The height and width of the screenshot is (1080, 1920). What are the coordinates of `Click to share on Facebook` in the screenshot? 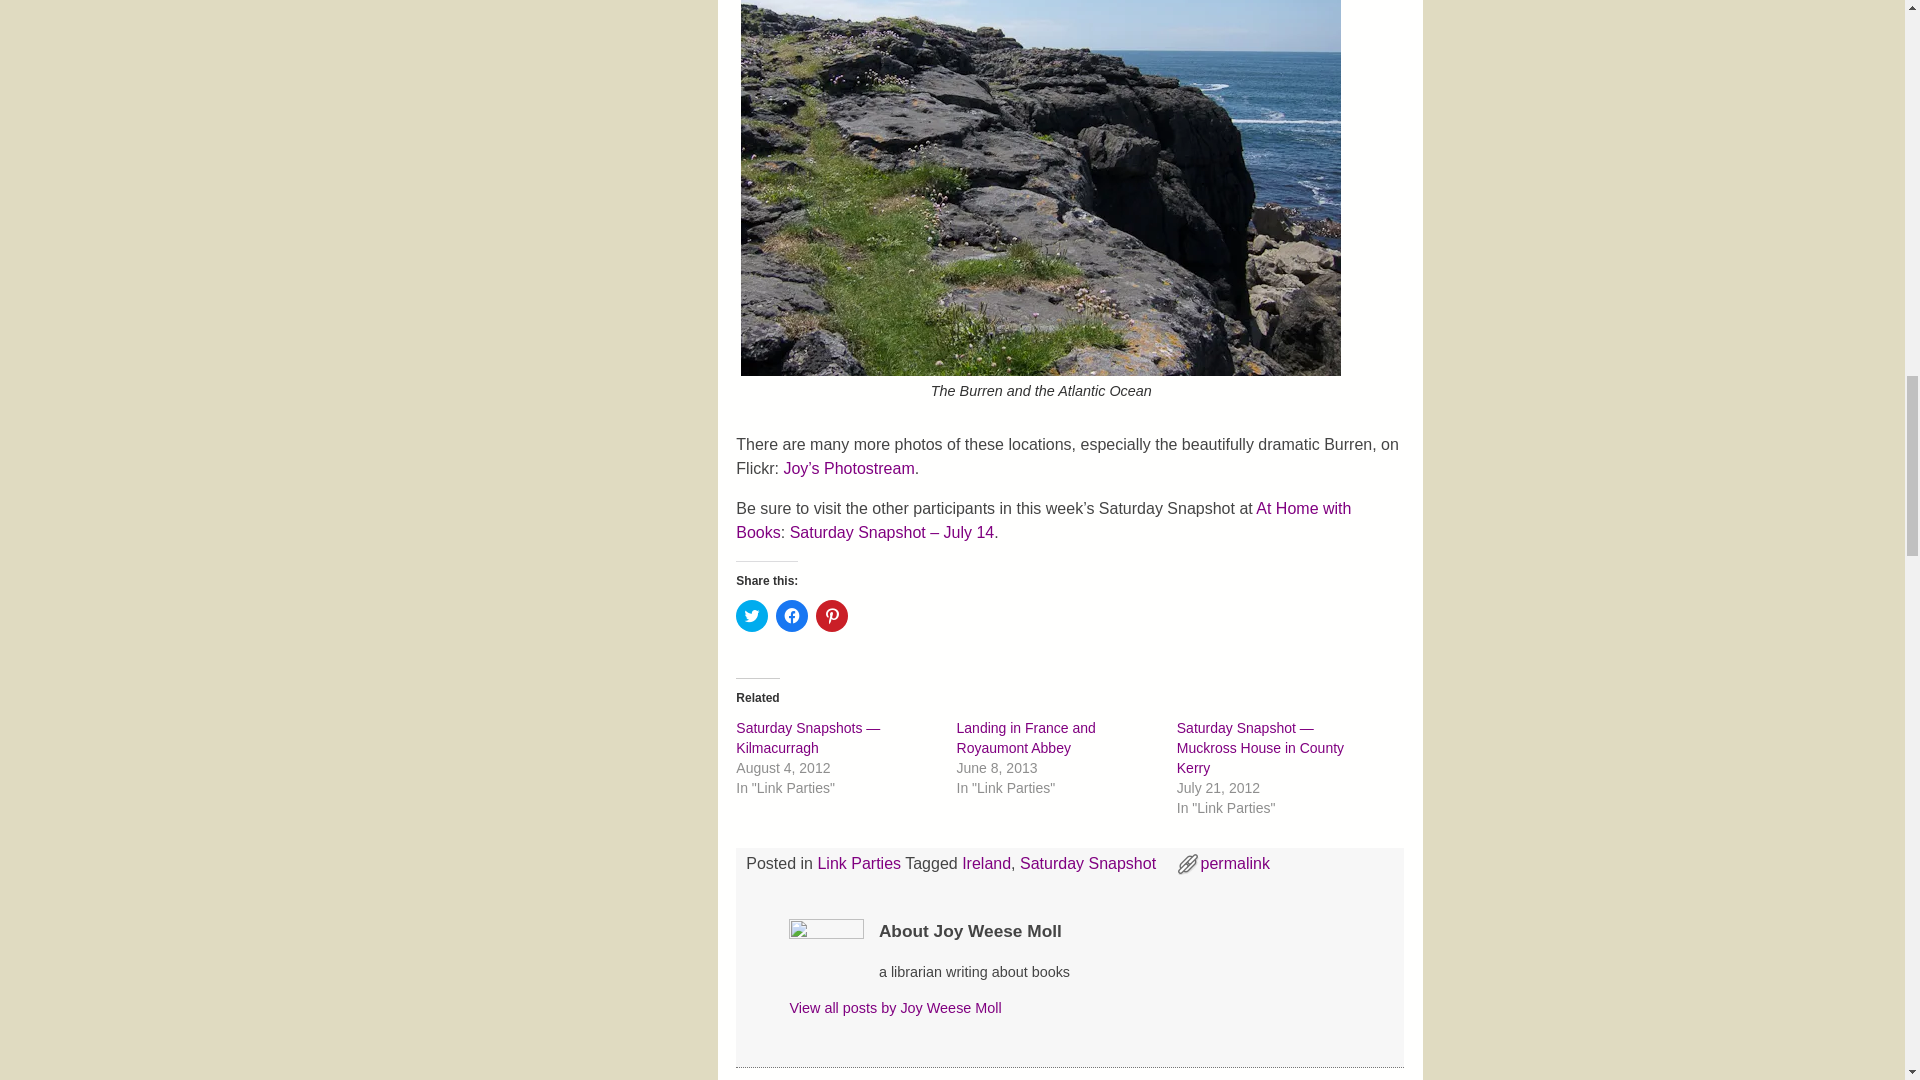 It's located at (792, 616).